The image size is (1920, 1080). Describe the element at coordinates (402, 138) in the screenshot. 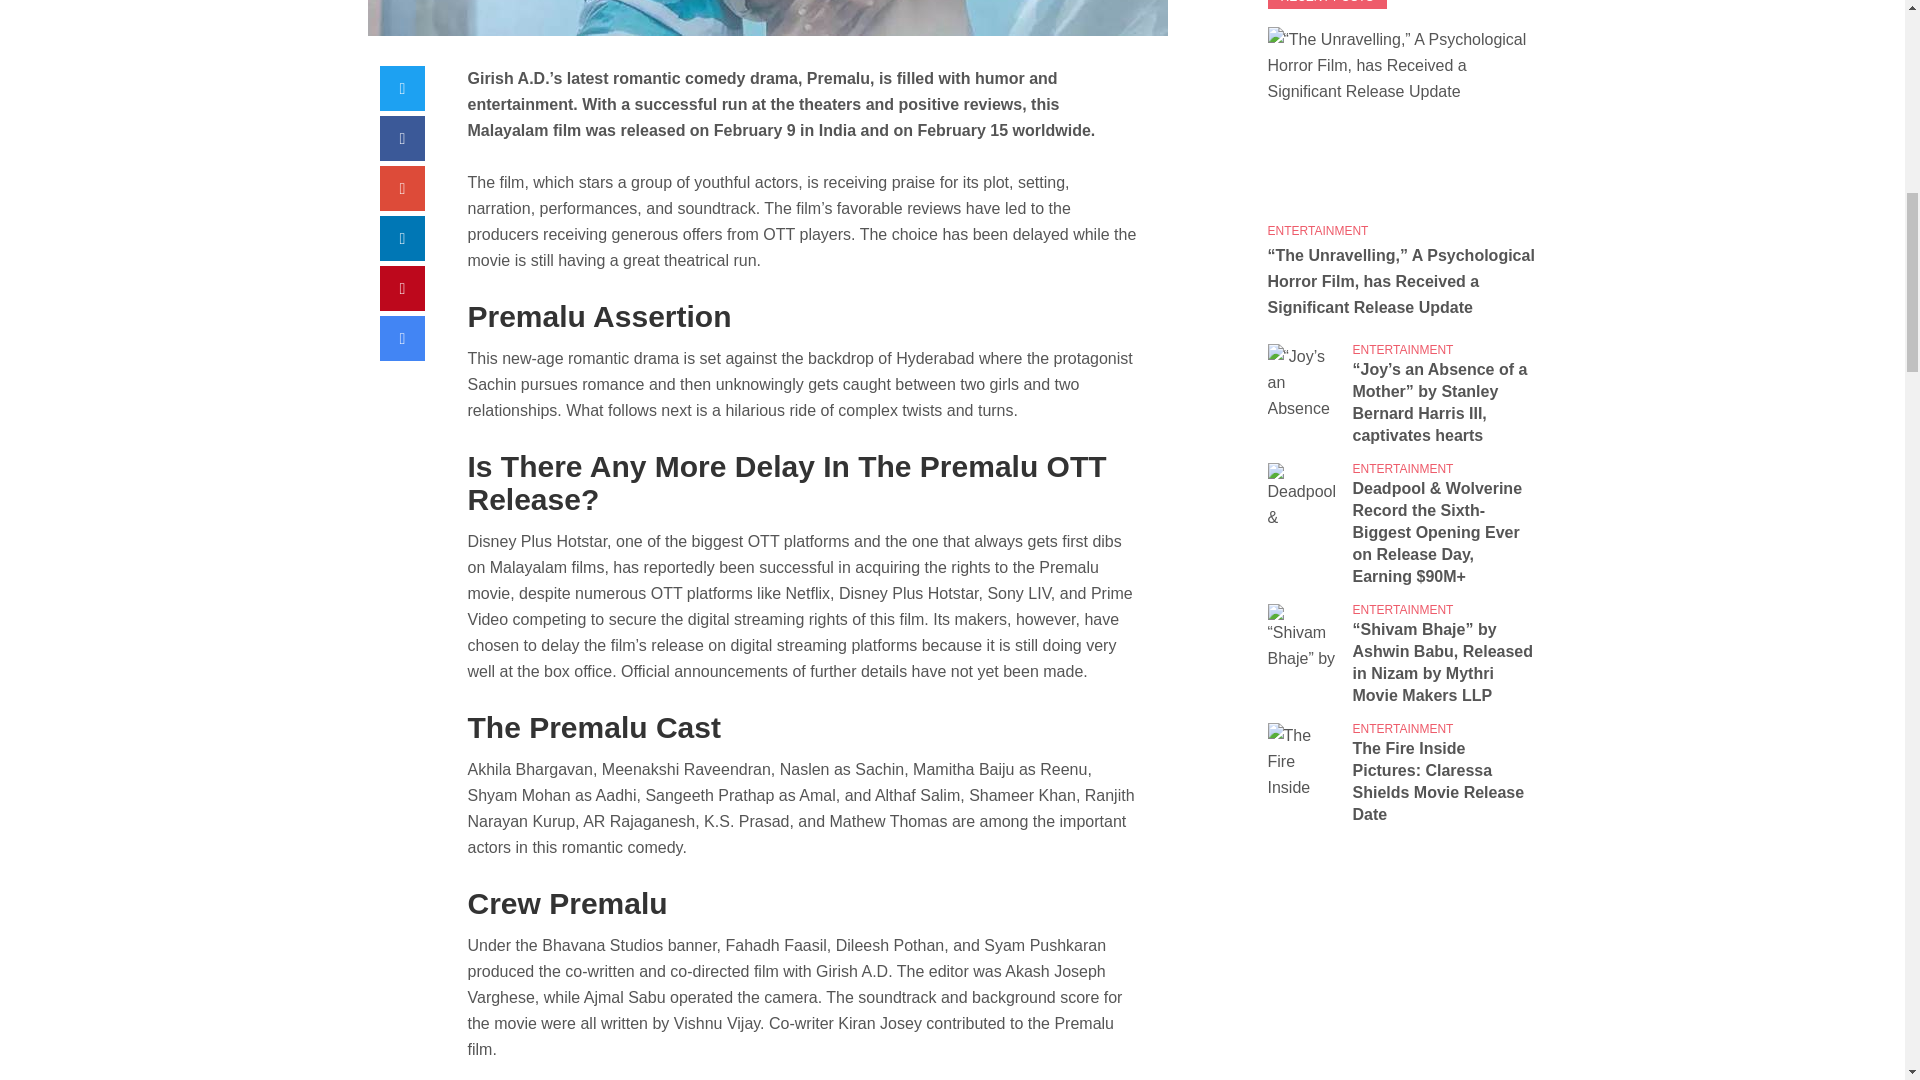

I see `Facebook` at that location.